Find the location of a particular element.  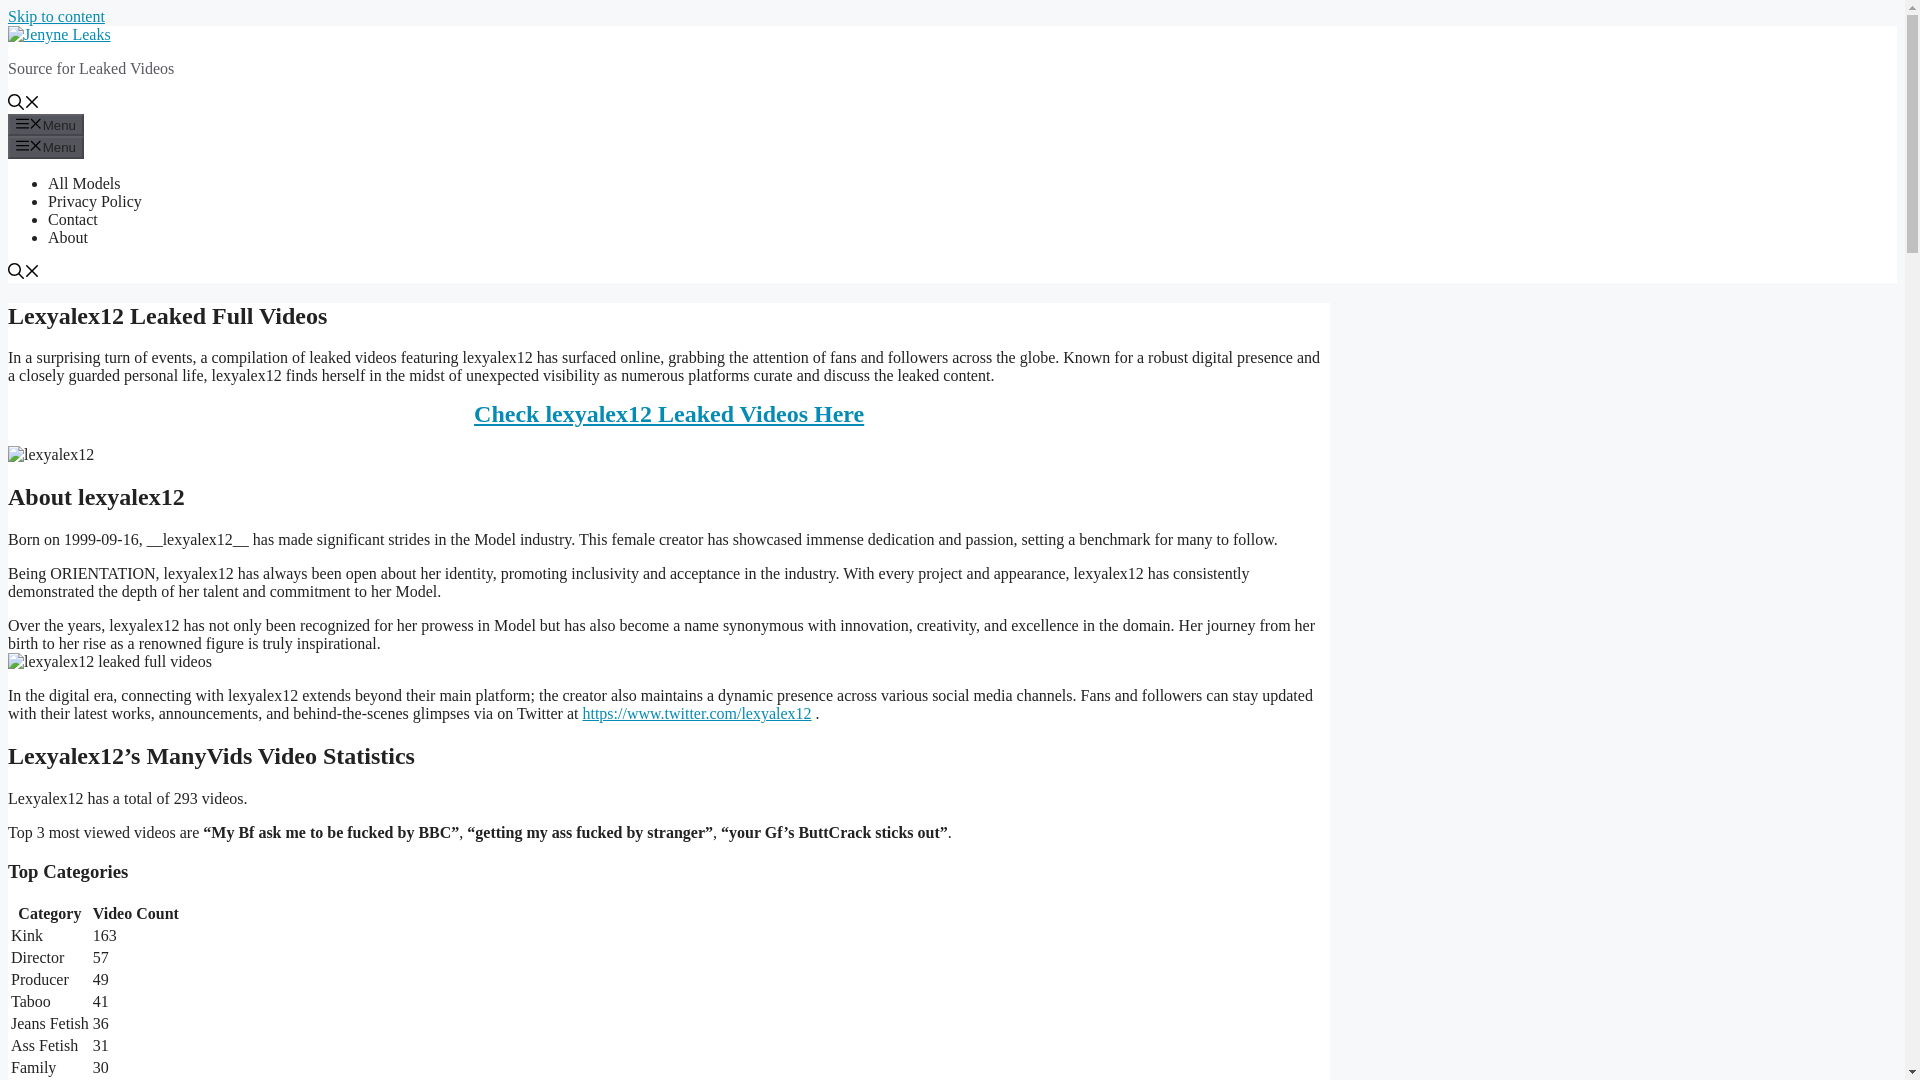

Privacy Policy is located at coordinates (95, 201).